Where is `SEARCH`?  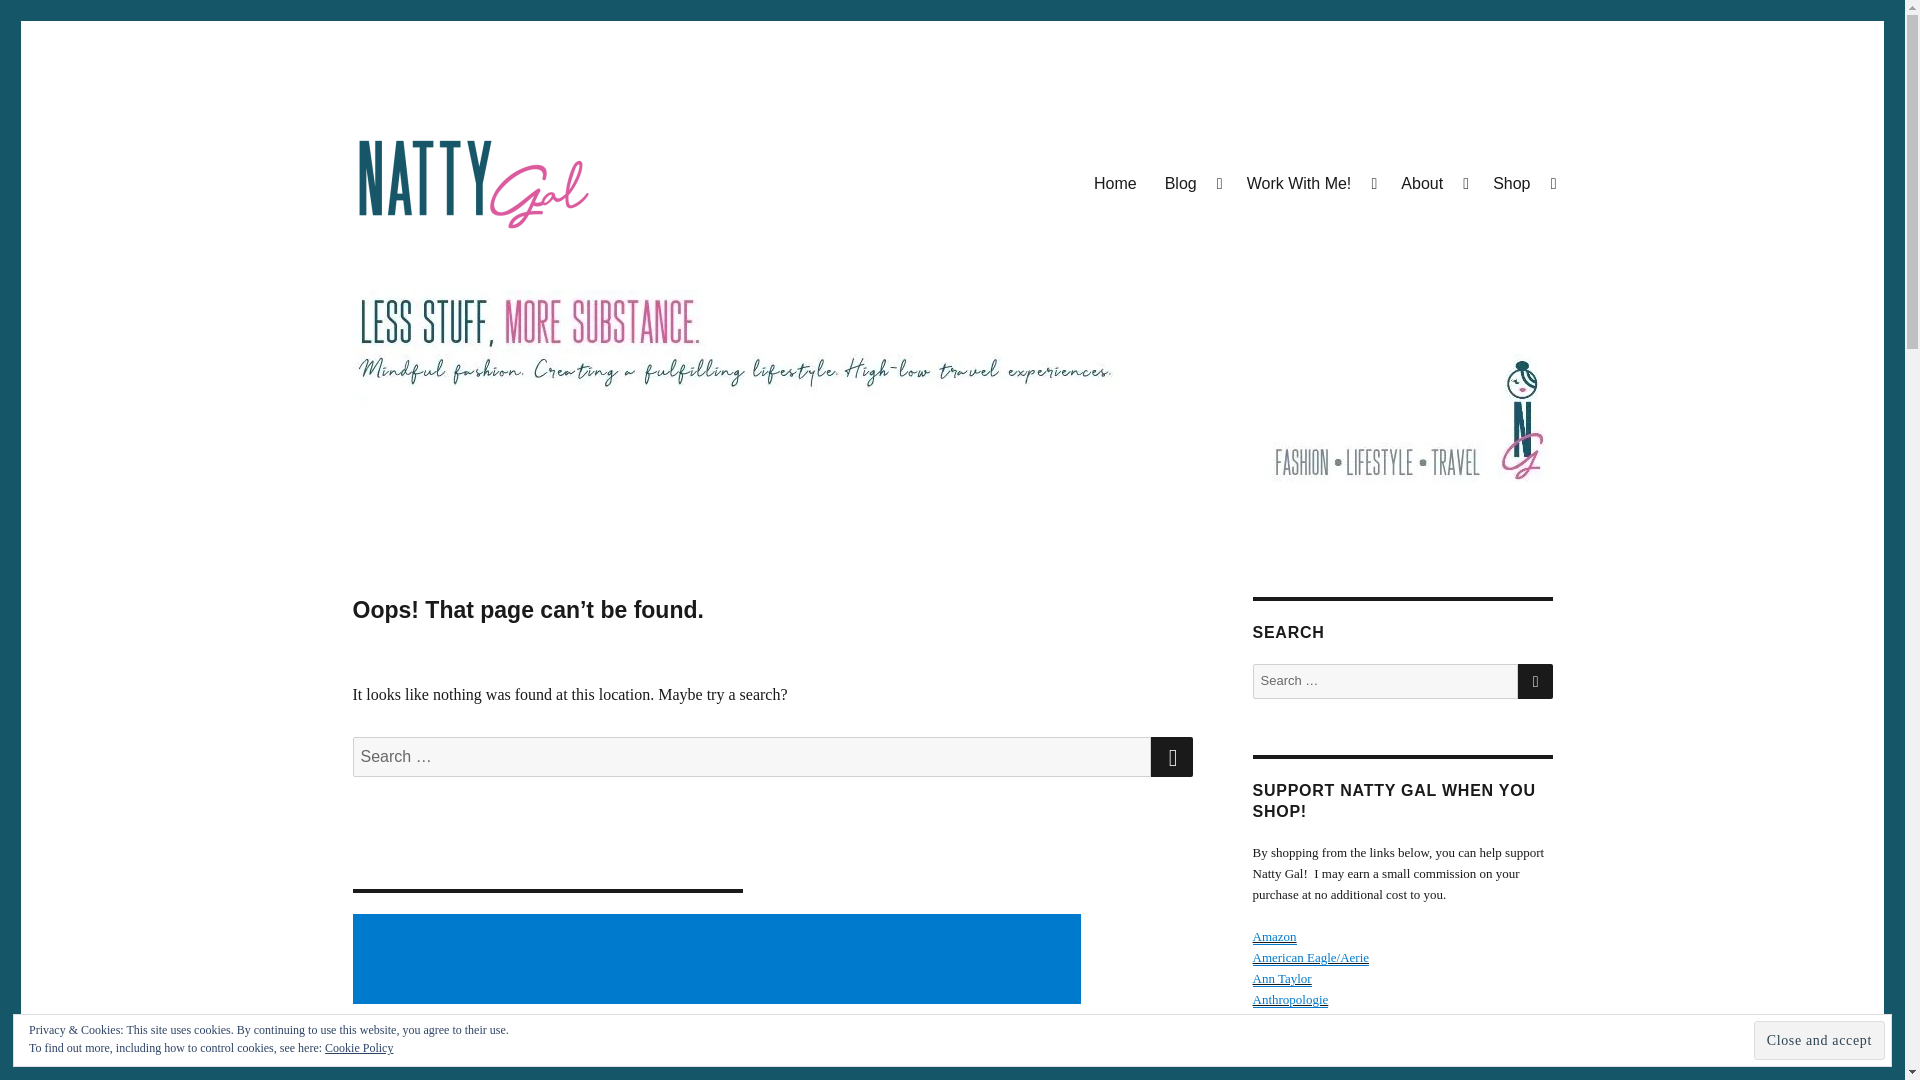
SEARCH is located at coordinates (1536, 681).